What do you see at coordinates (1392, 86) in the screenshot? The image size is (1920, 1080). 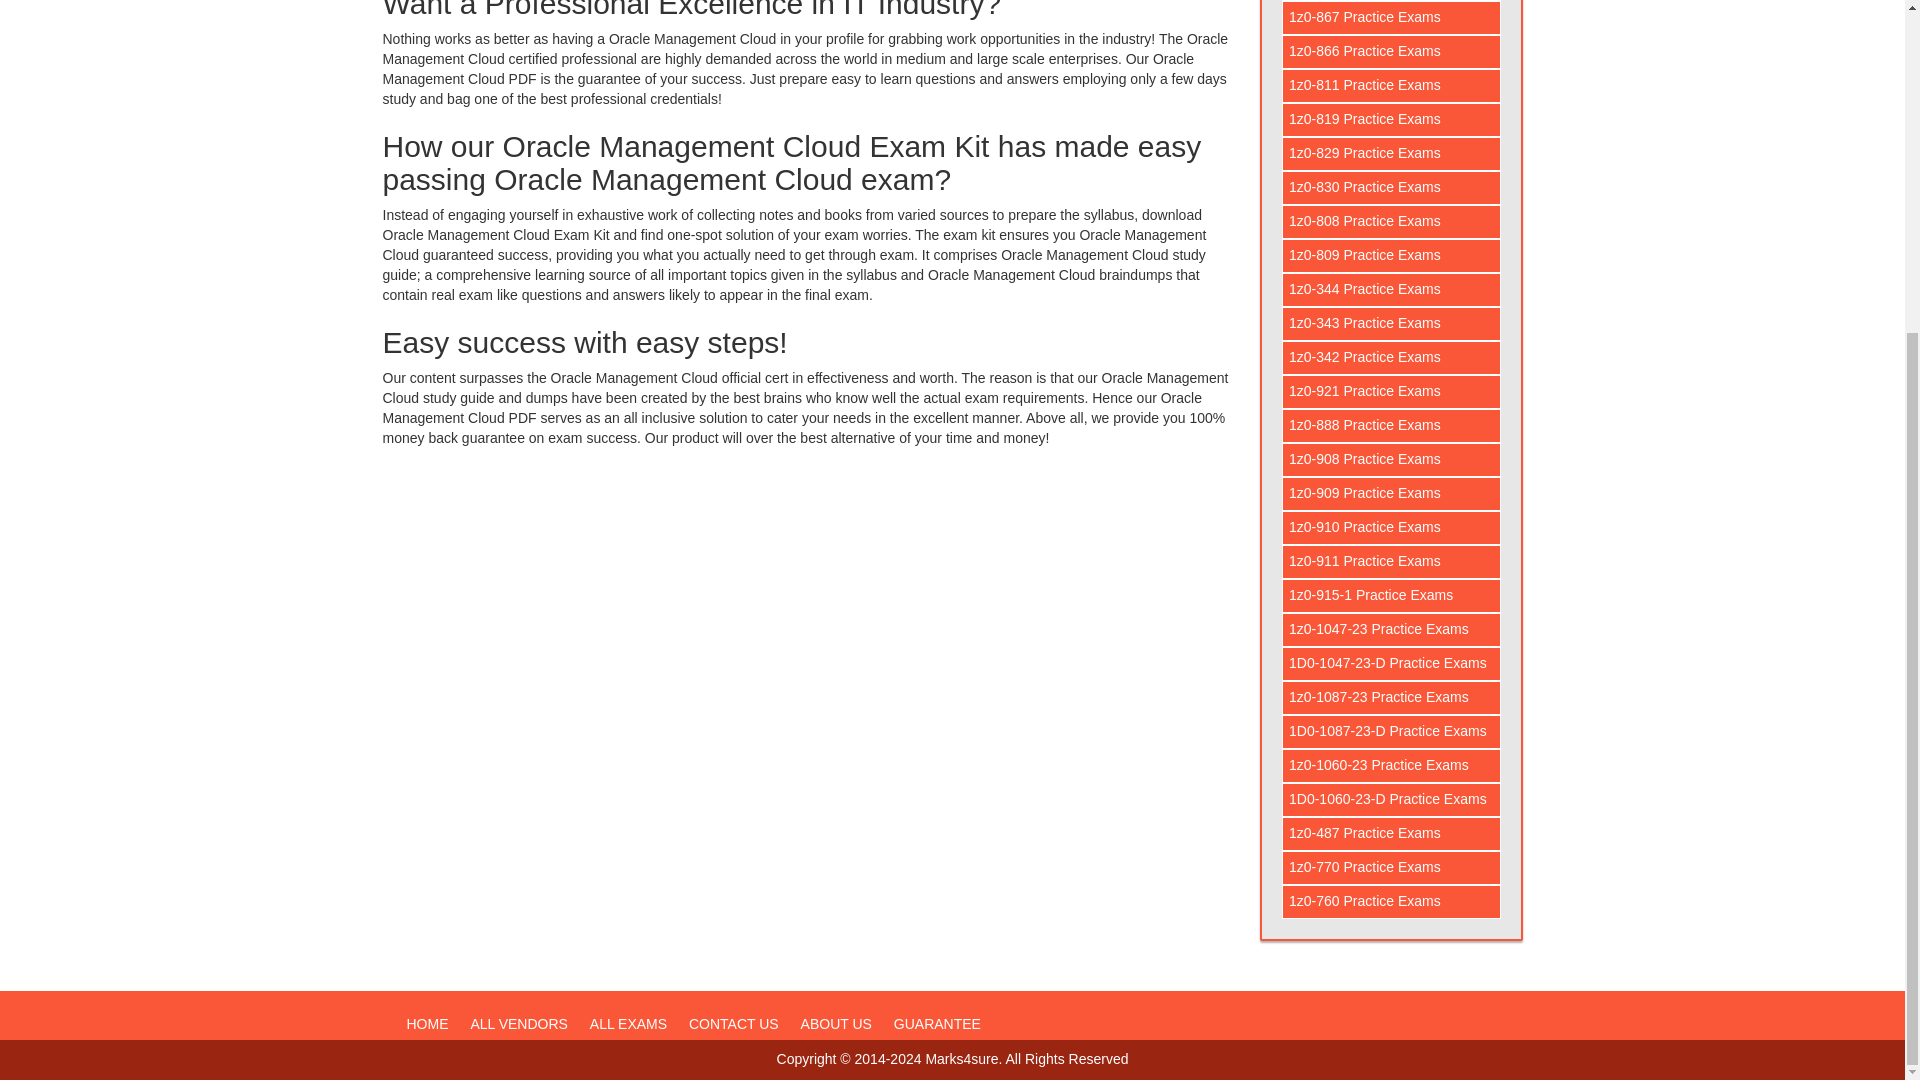 I see `1z0-811 Practice Exams` at bounding box center [1392, 86].